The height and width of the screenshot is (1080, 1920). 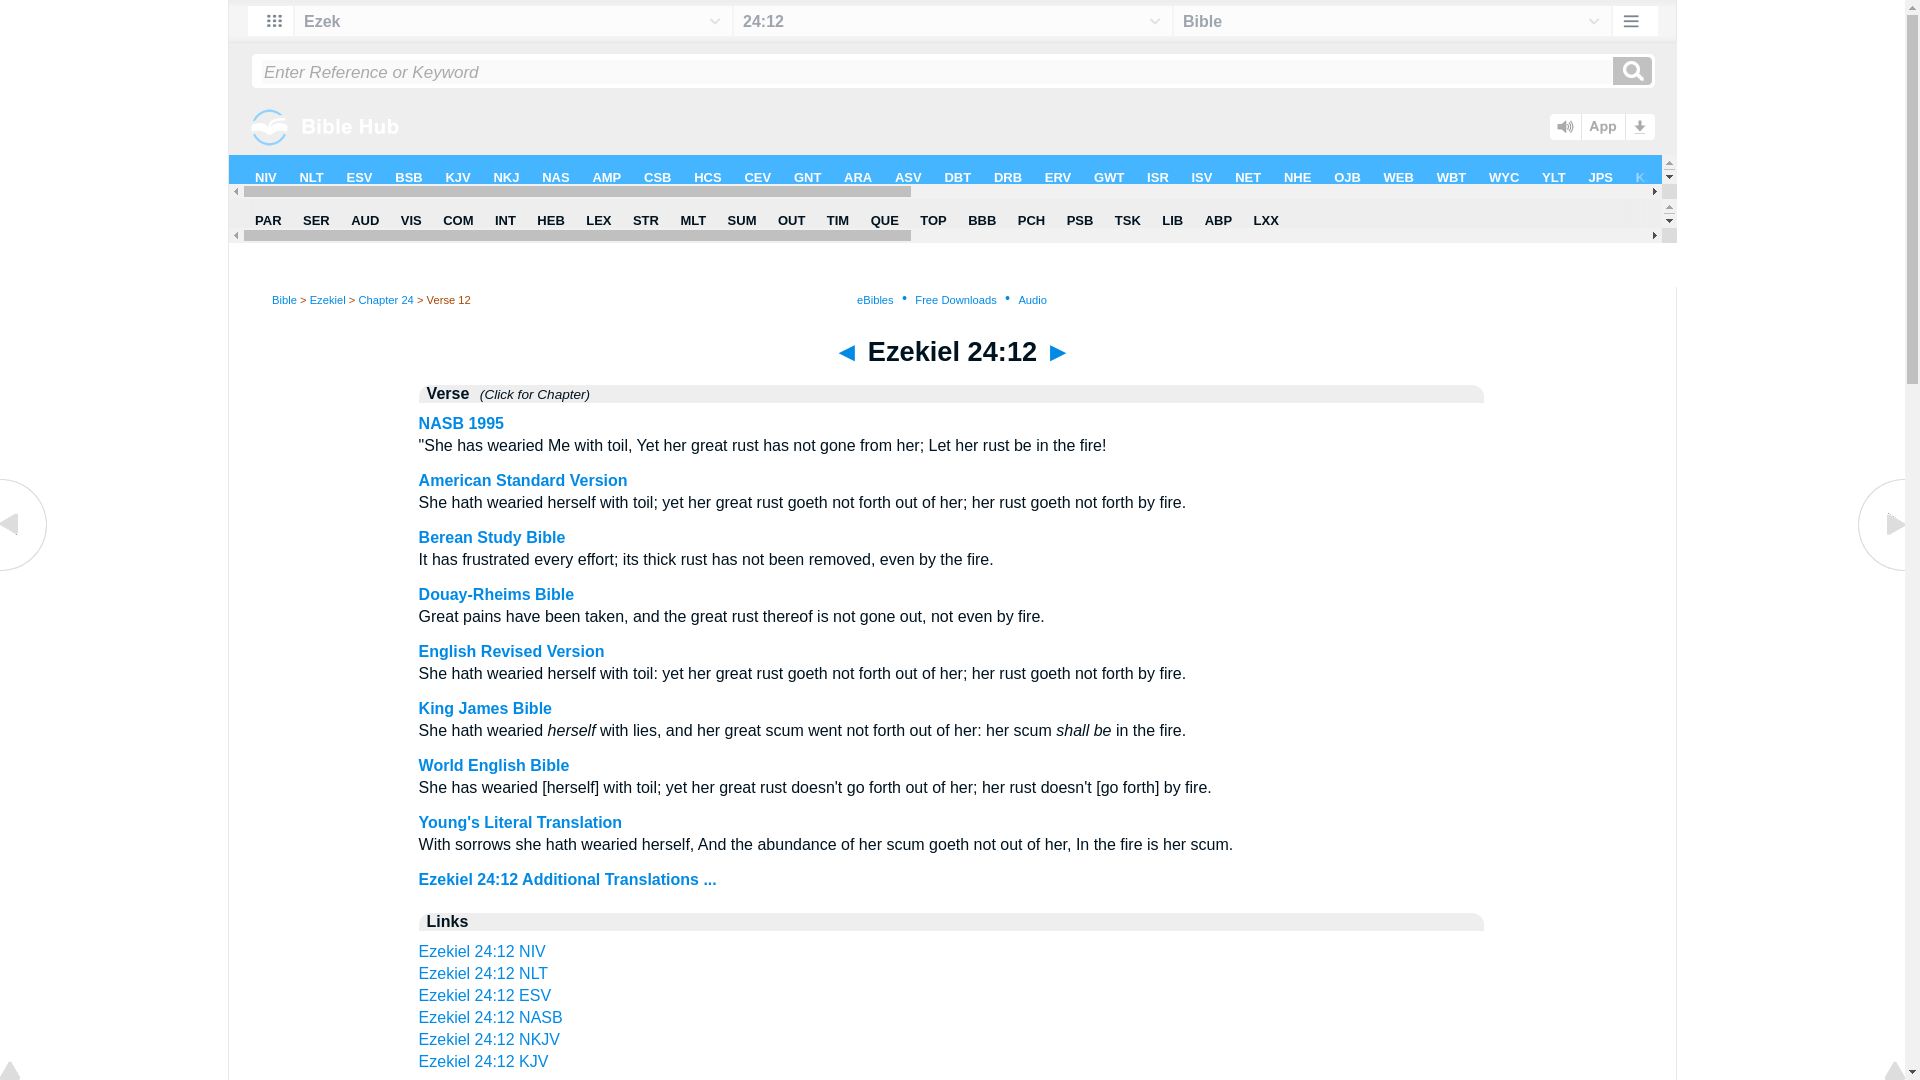 I want to click on World English Bible, so click(x=494, y=766).